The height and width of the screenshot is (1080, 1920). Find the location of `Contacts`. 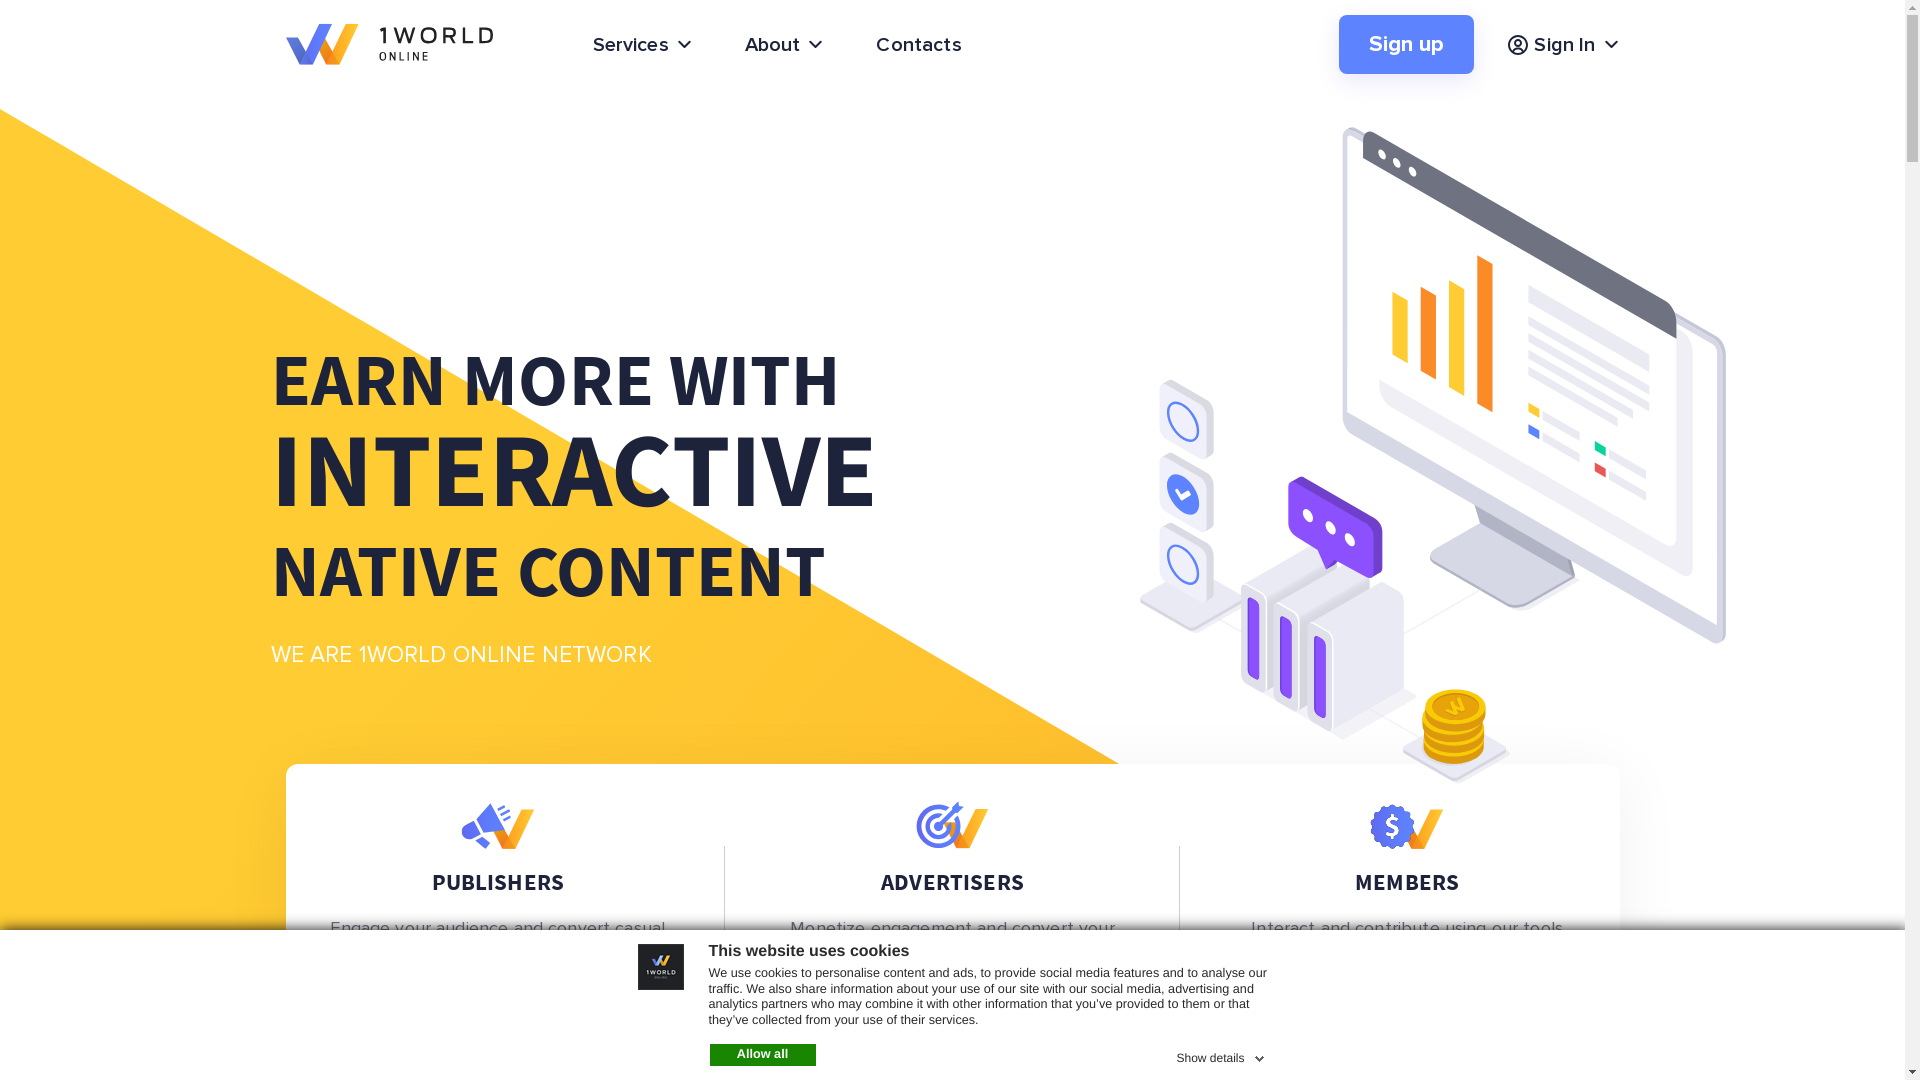

Contacts is located at coordinates (918, 44).